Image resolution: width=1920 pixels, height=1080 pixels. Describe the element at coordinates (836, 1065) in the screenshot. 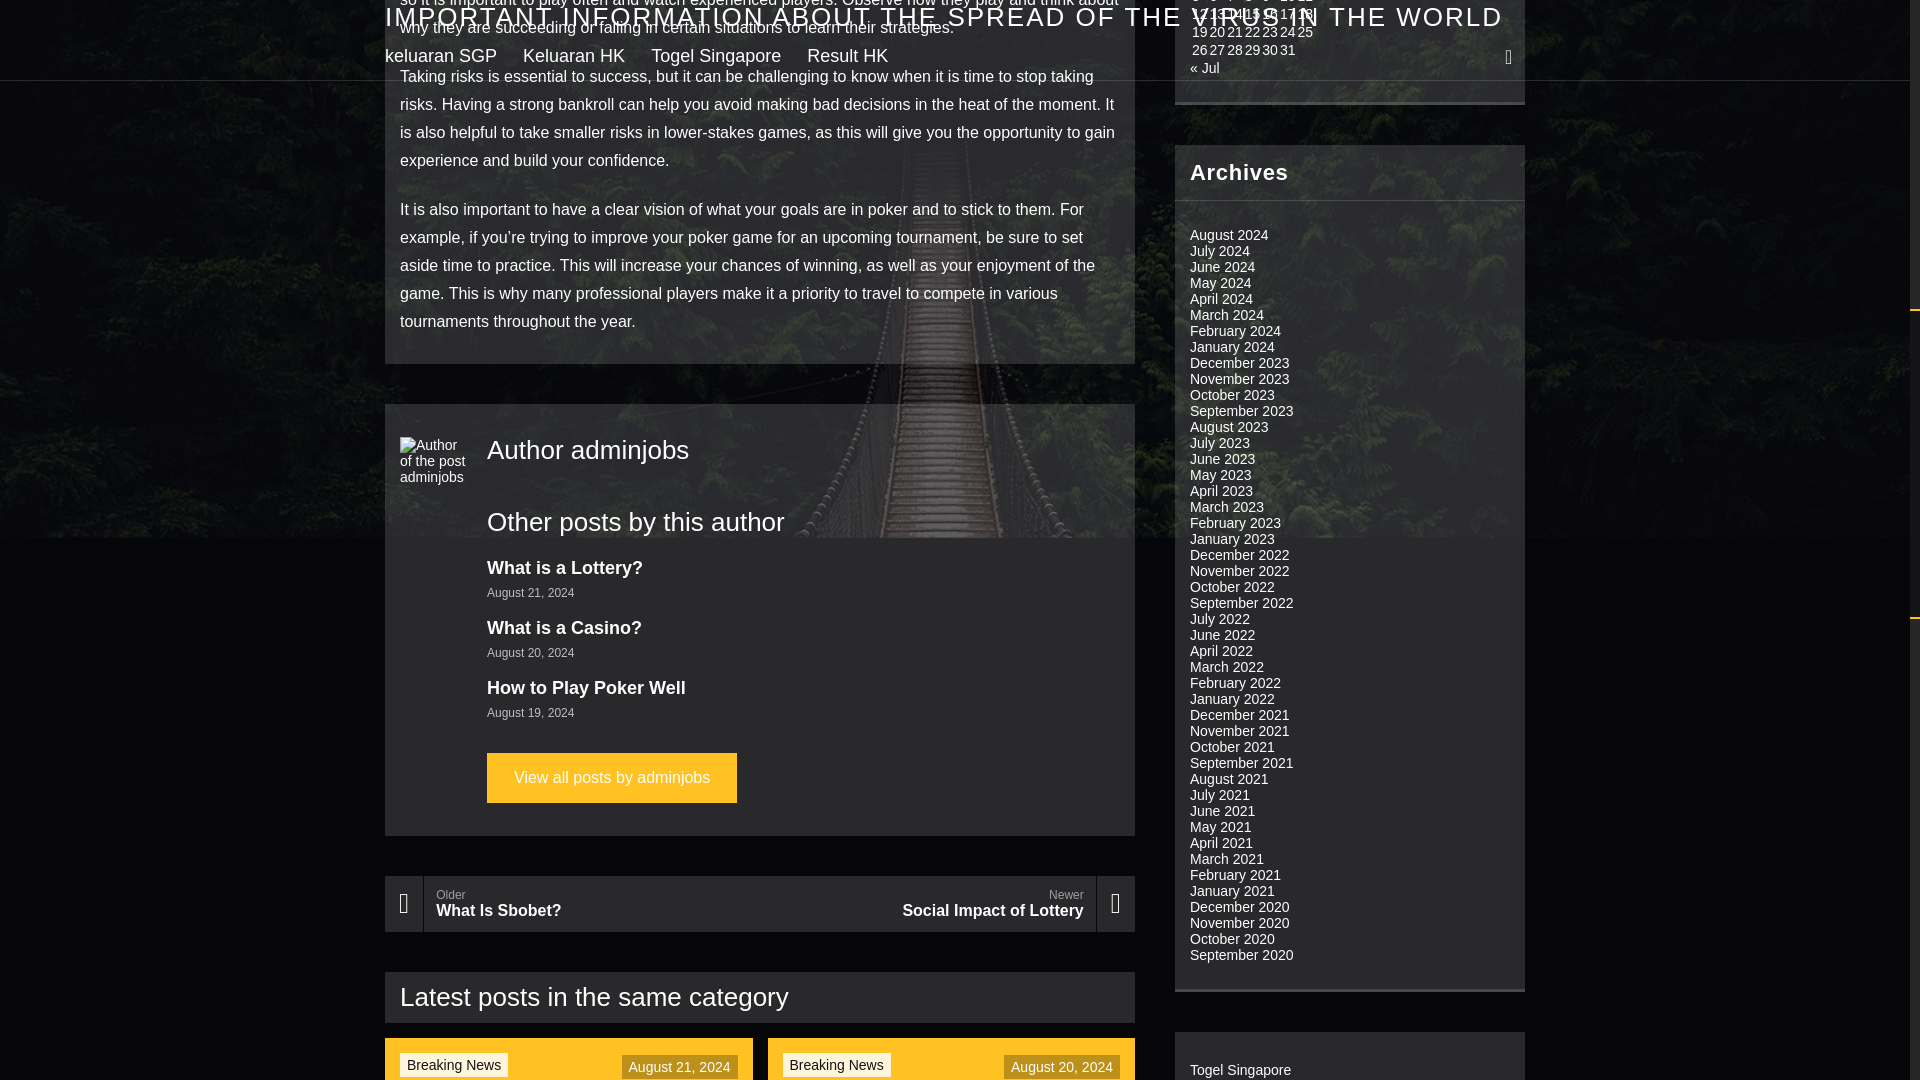

I see `Breaking News` at that location.